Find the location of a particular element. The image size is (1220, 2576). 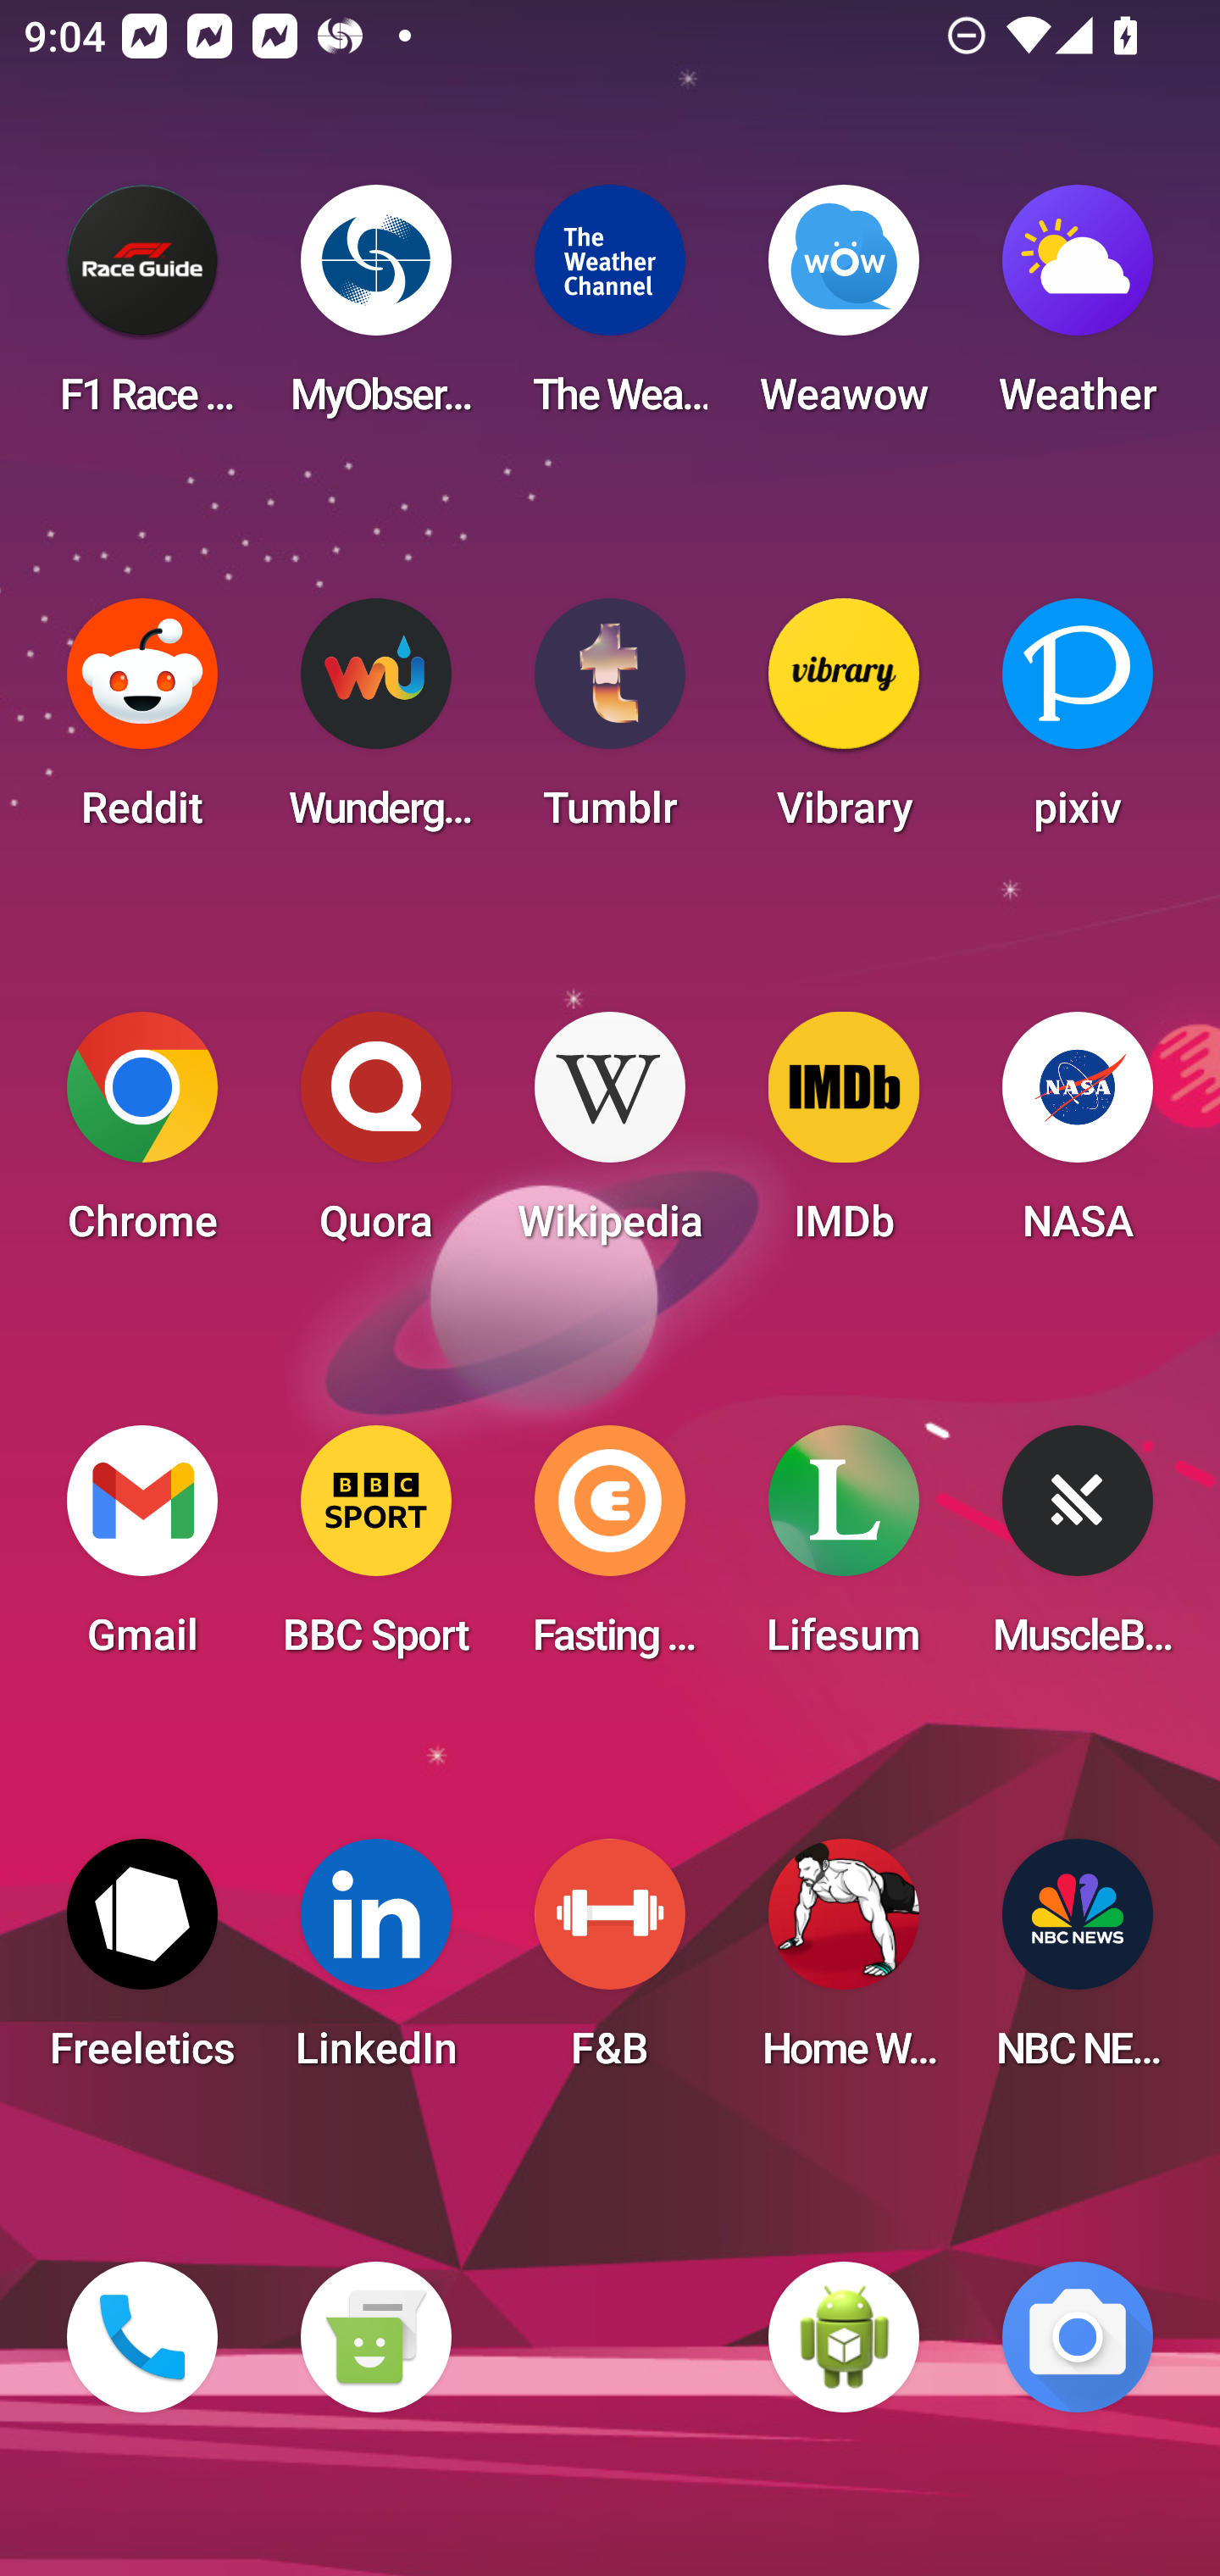

IMDb is located at coordinates (844, 1137).